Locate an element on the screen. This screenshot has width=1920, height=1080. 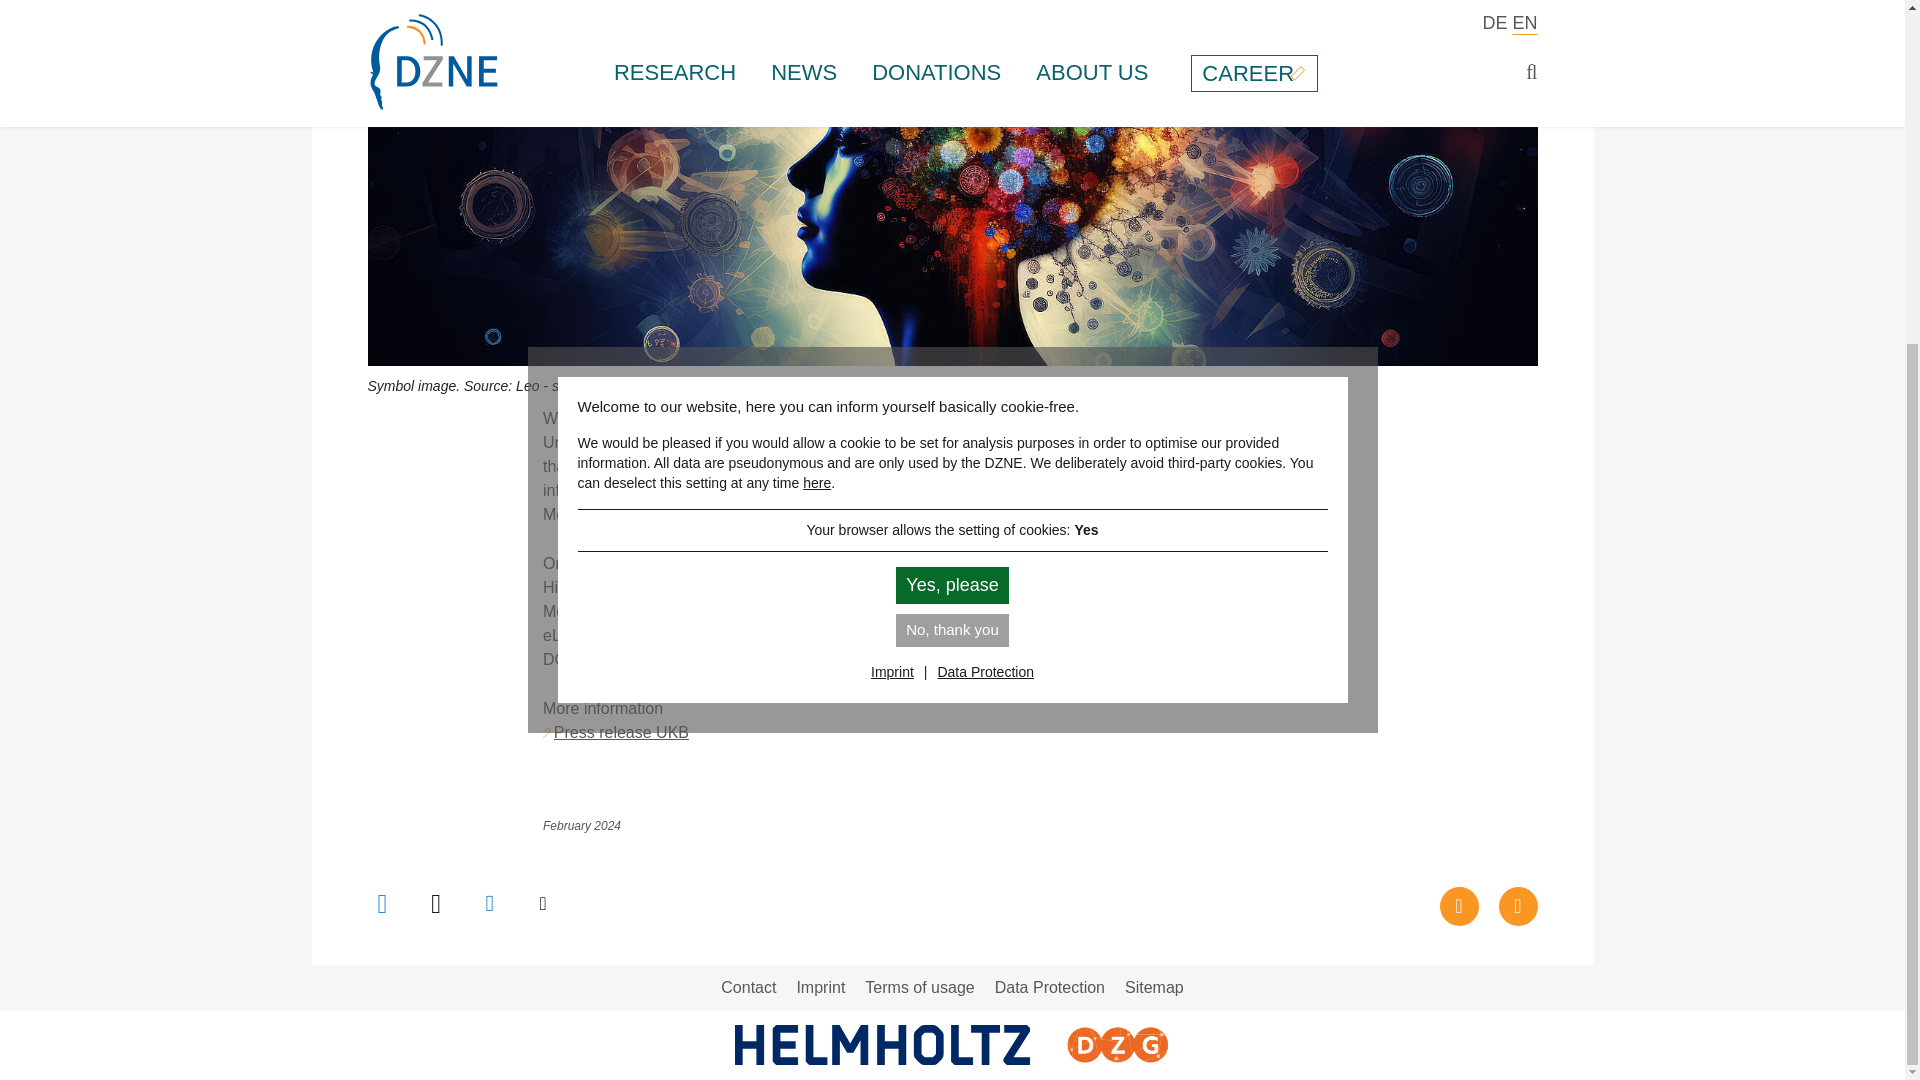
Bei Twitter teilen is located at coordinates (438, 904).